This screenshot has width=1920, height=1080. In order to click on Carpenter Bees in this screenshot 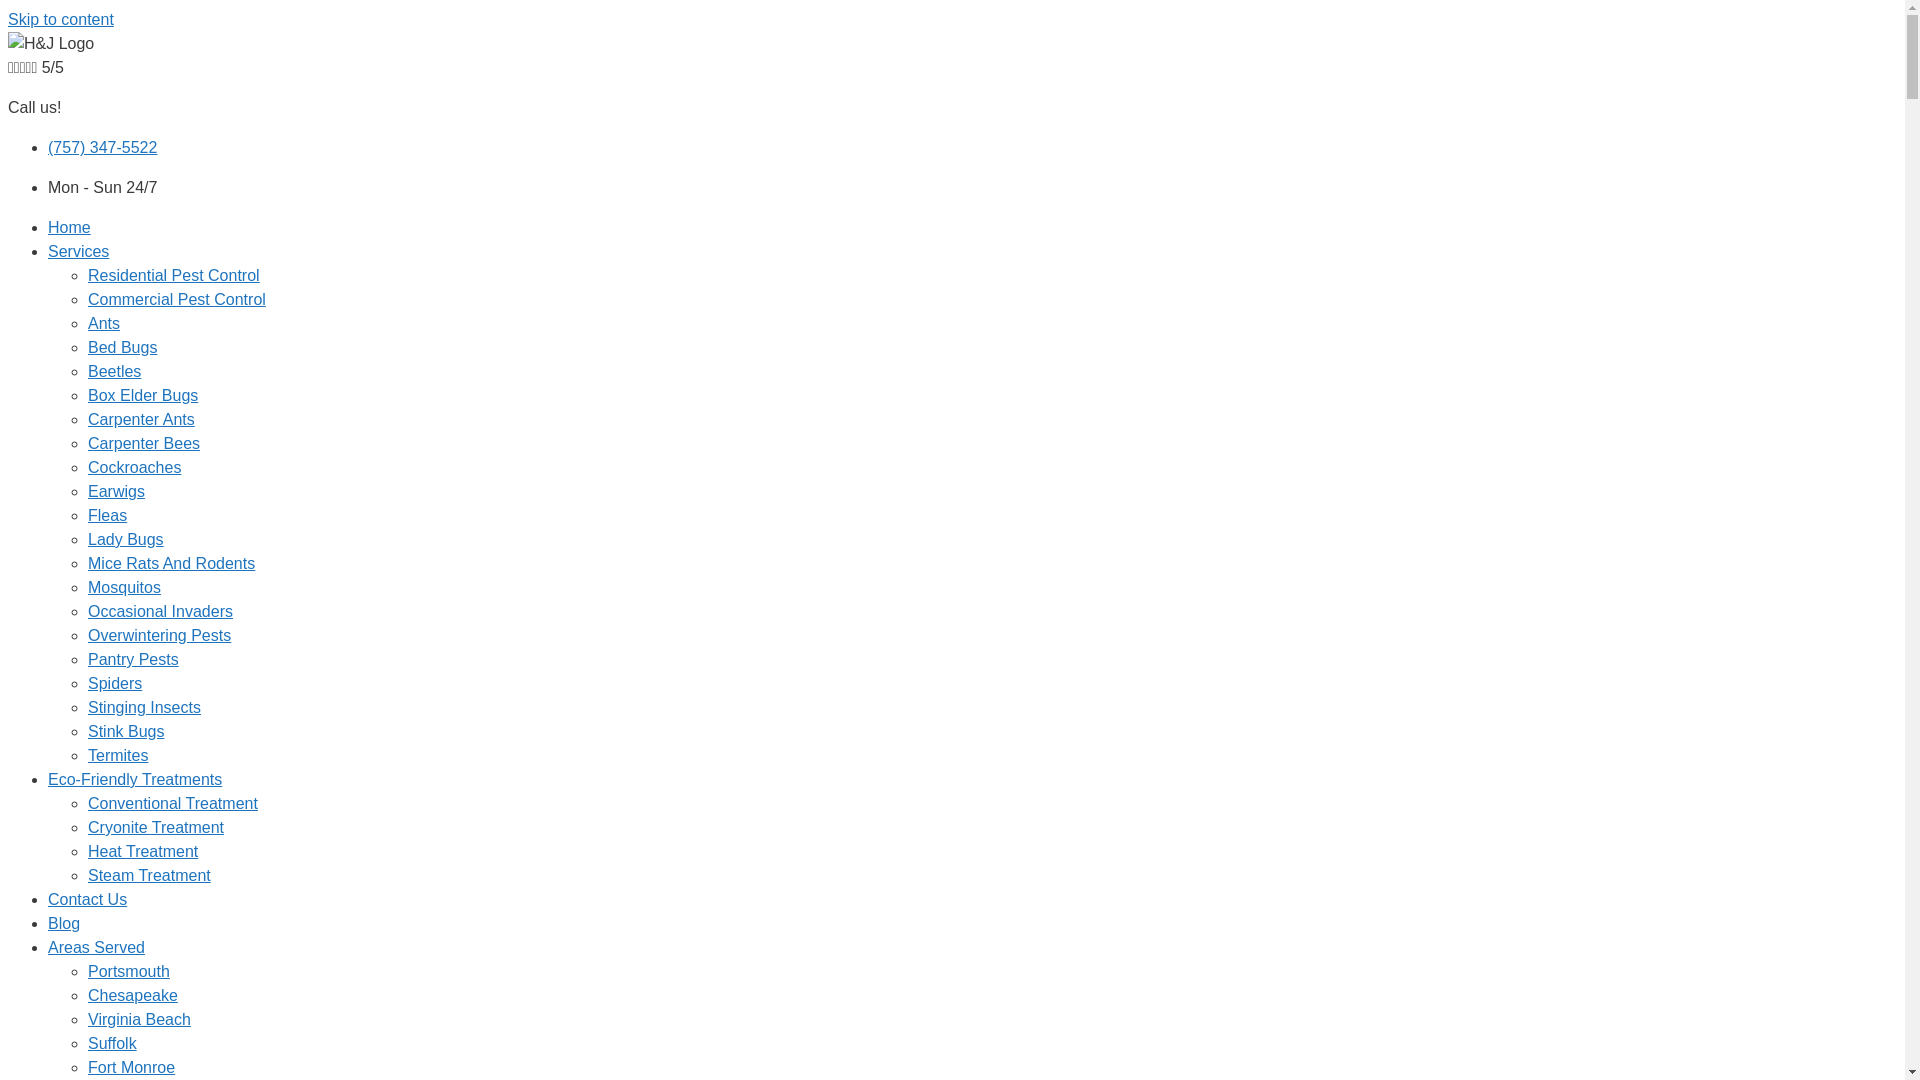, I will do `click(144, 444)`.